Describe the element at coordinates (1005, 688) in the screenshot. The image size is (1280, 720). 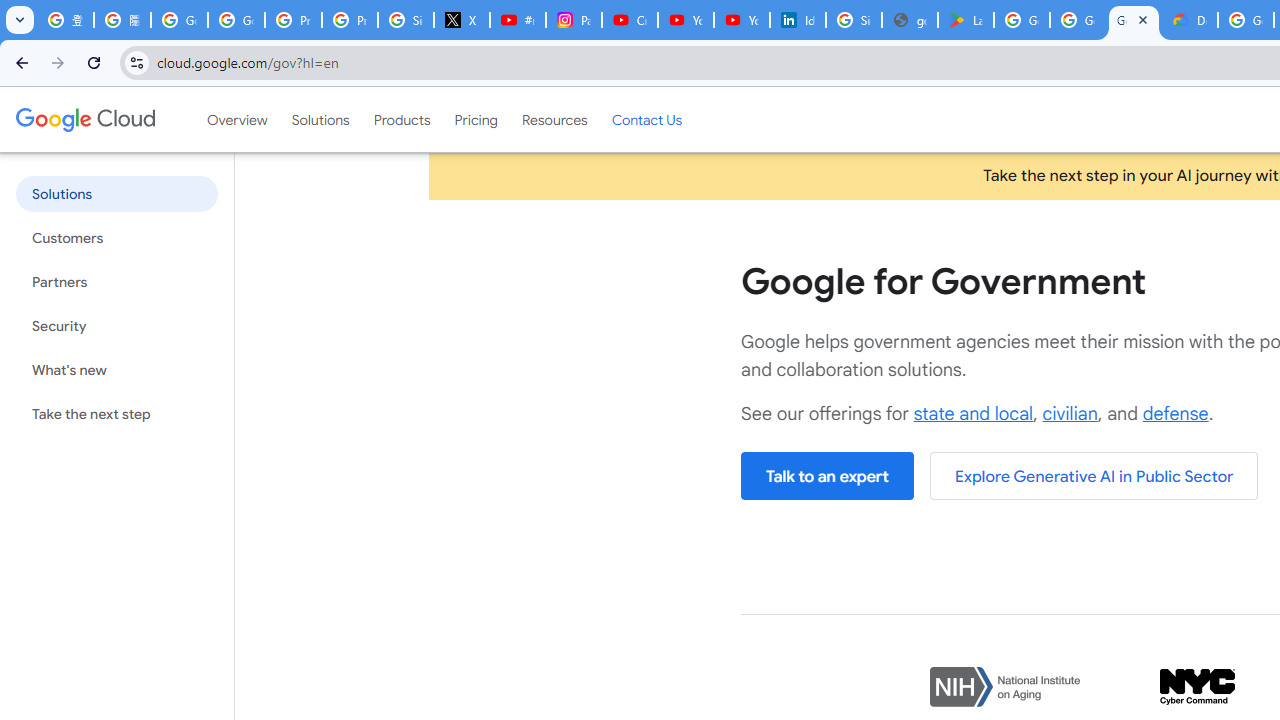
I see `NIA` at that location.